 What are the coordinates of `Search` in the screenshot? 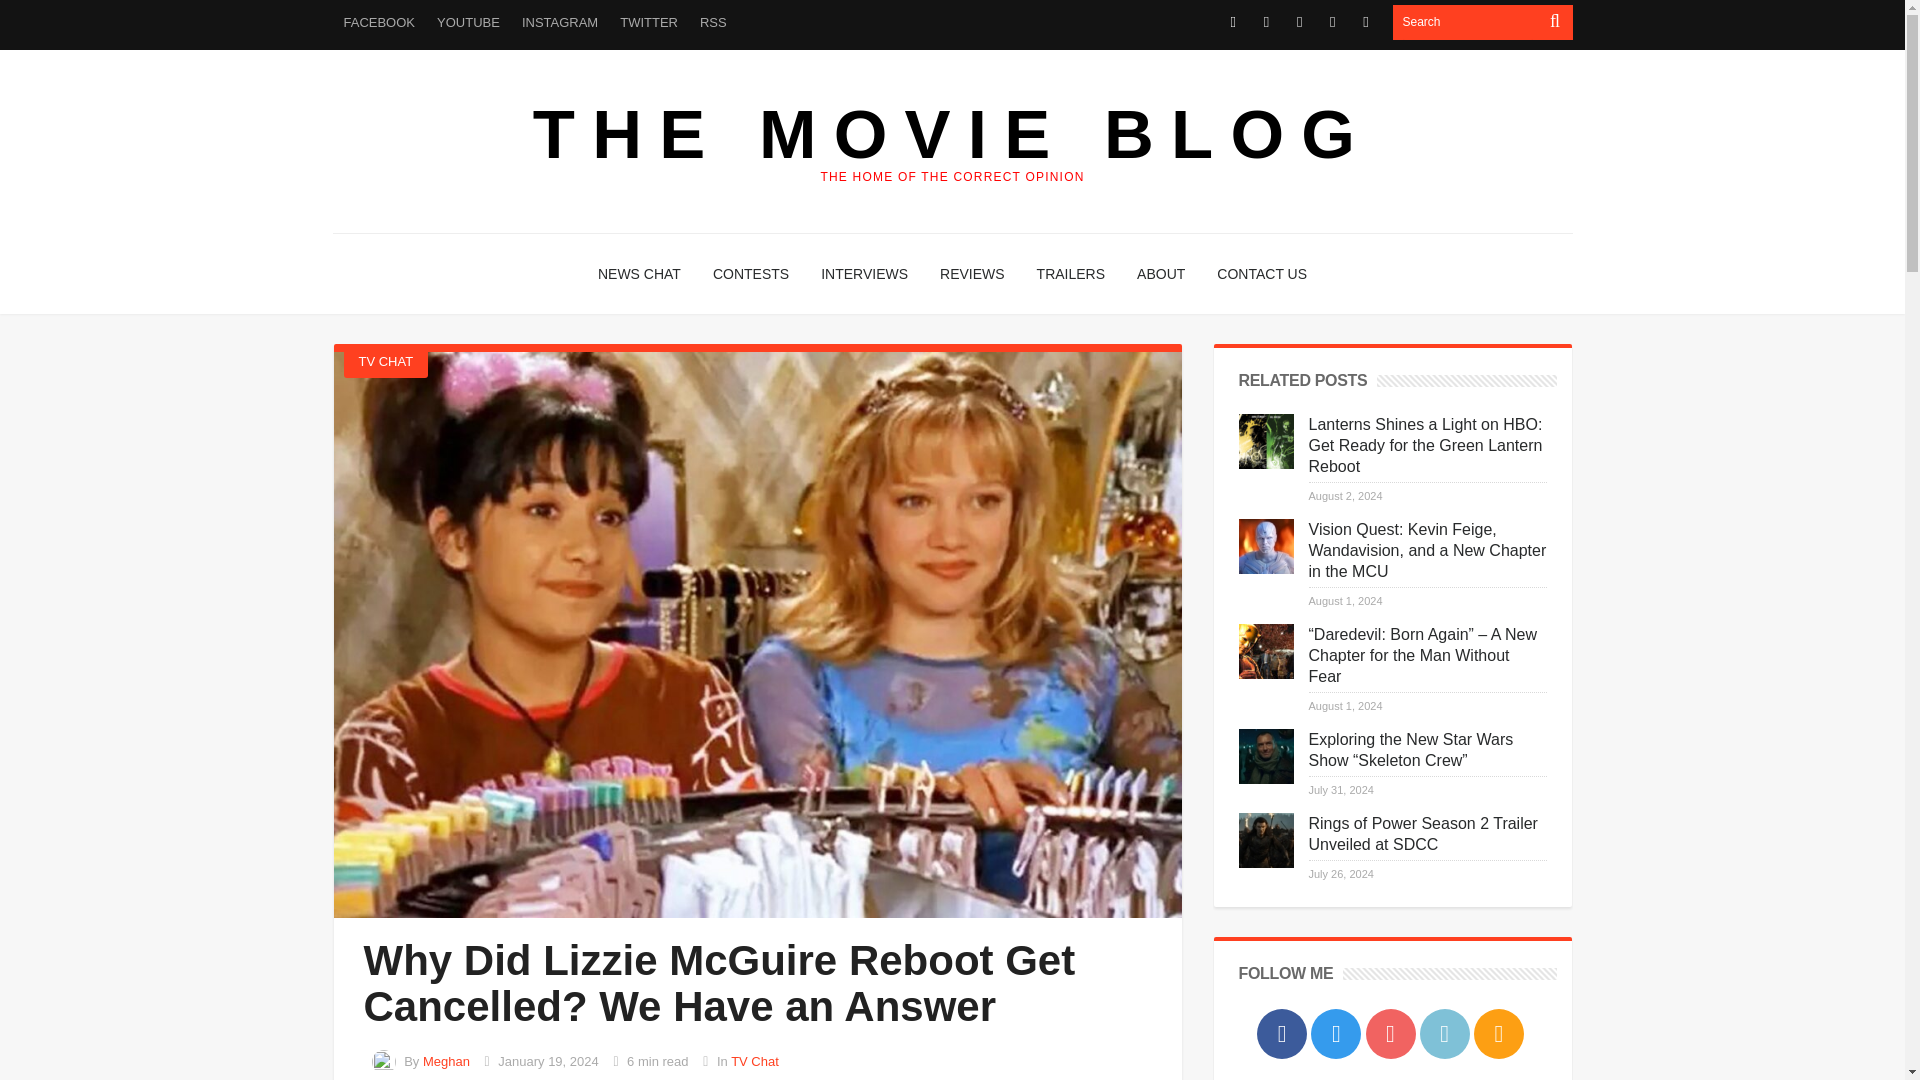 It's located at (1466, 22).